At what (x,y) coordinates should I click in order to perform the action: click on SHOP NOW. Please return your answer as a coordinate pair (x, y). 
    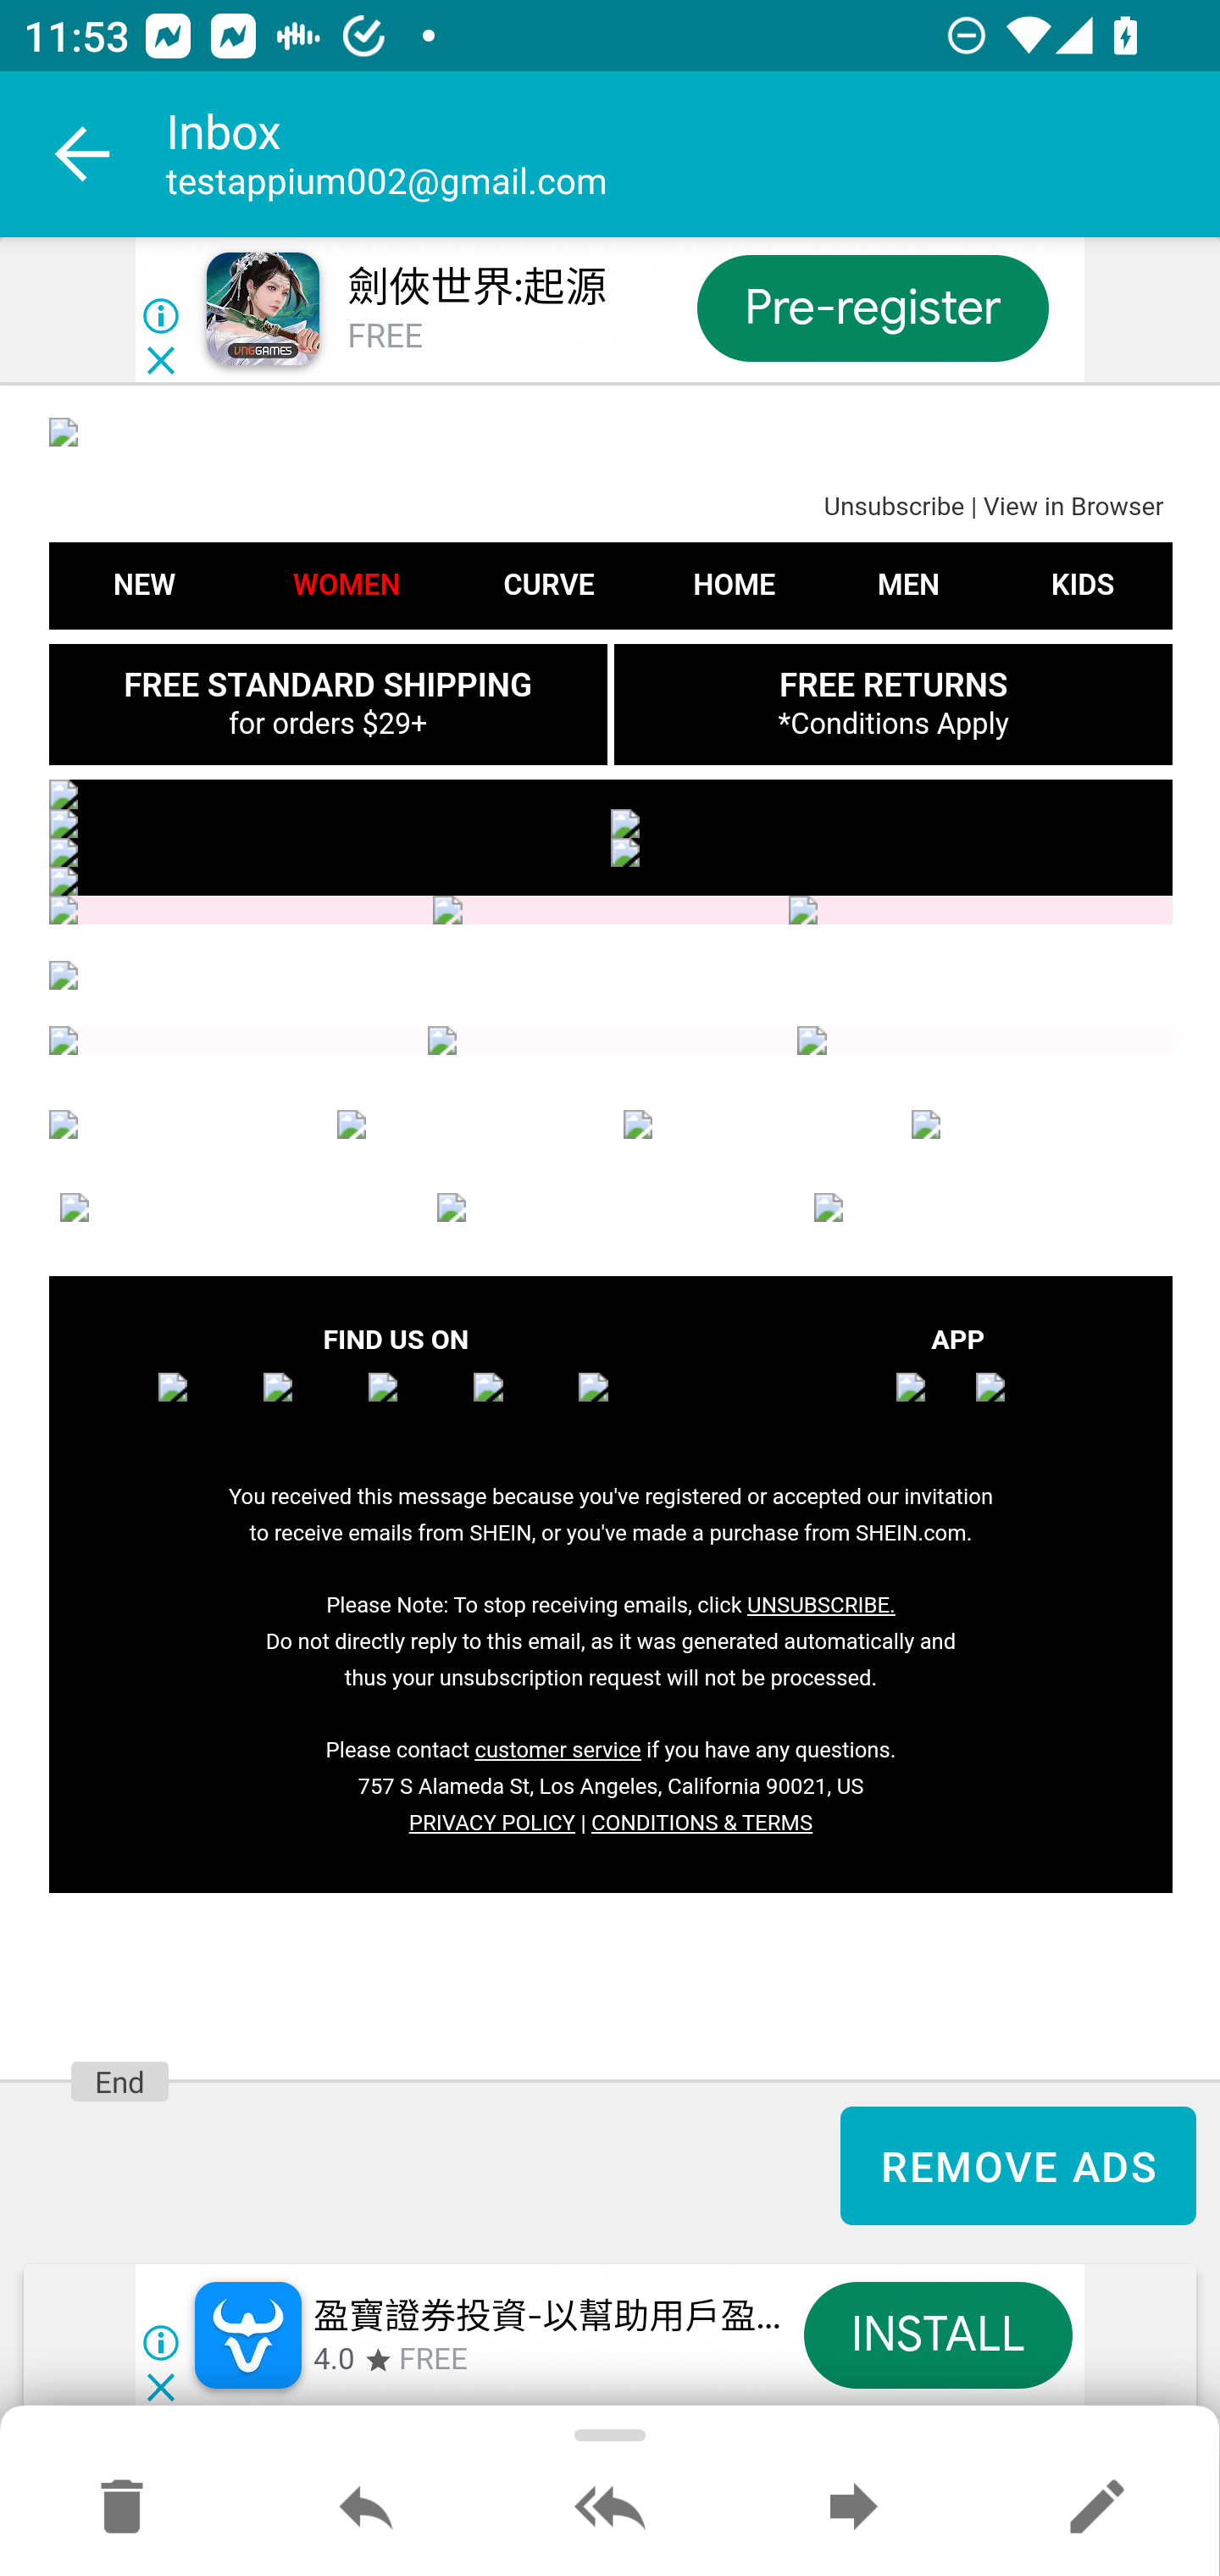
    Looking at the image, I should click on (330, 823).